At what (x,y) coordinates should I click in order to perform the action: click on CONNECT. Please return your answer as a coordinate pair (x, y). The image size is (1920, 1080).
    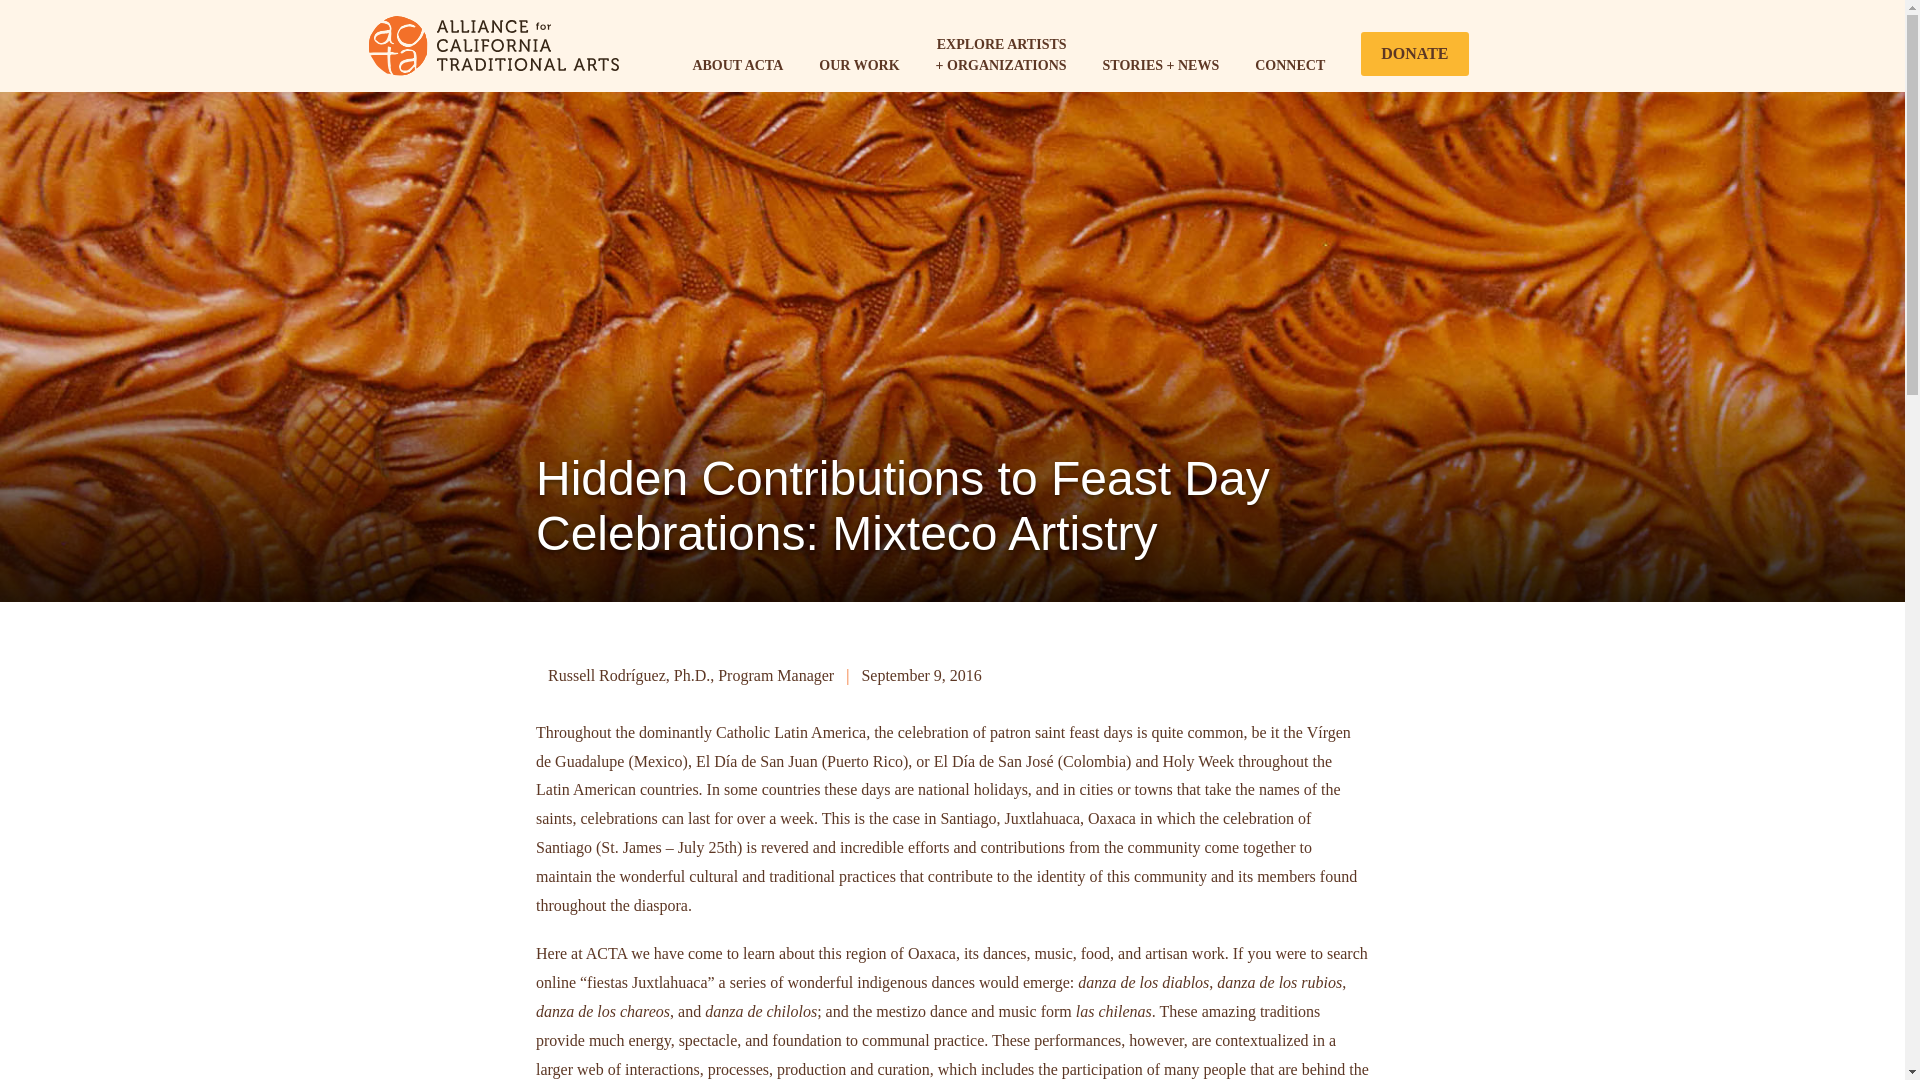
    Looking at the image, I should click on (1290, 66).